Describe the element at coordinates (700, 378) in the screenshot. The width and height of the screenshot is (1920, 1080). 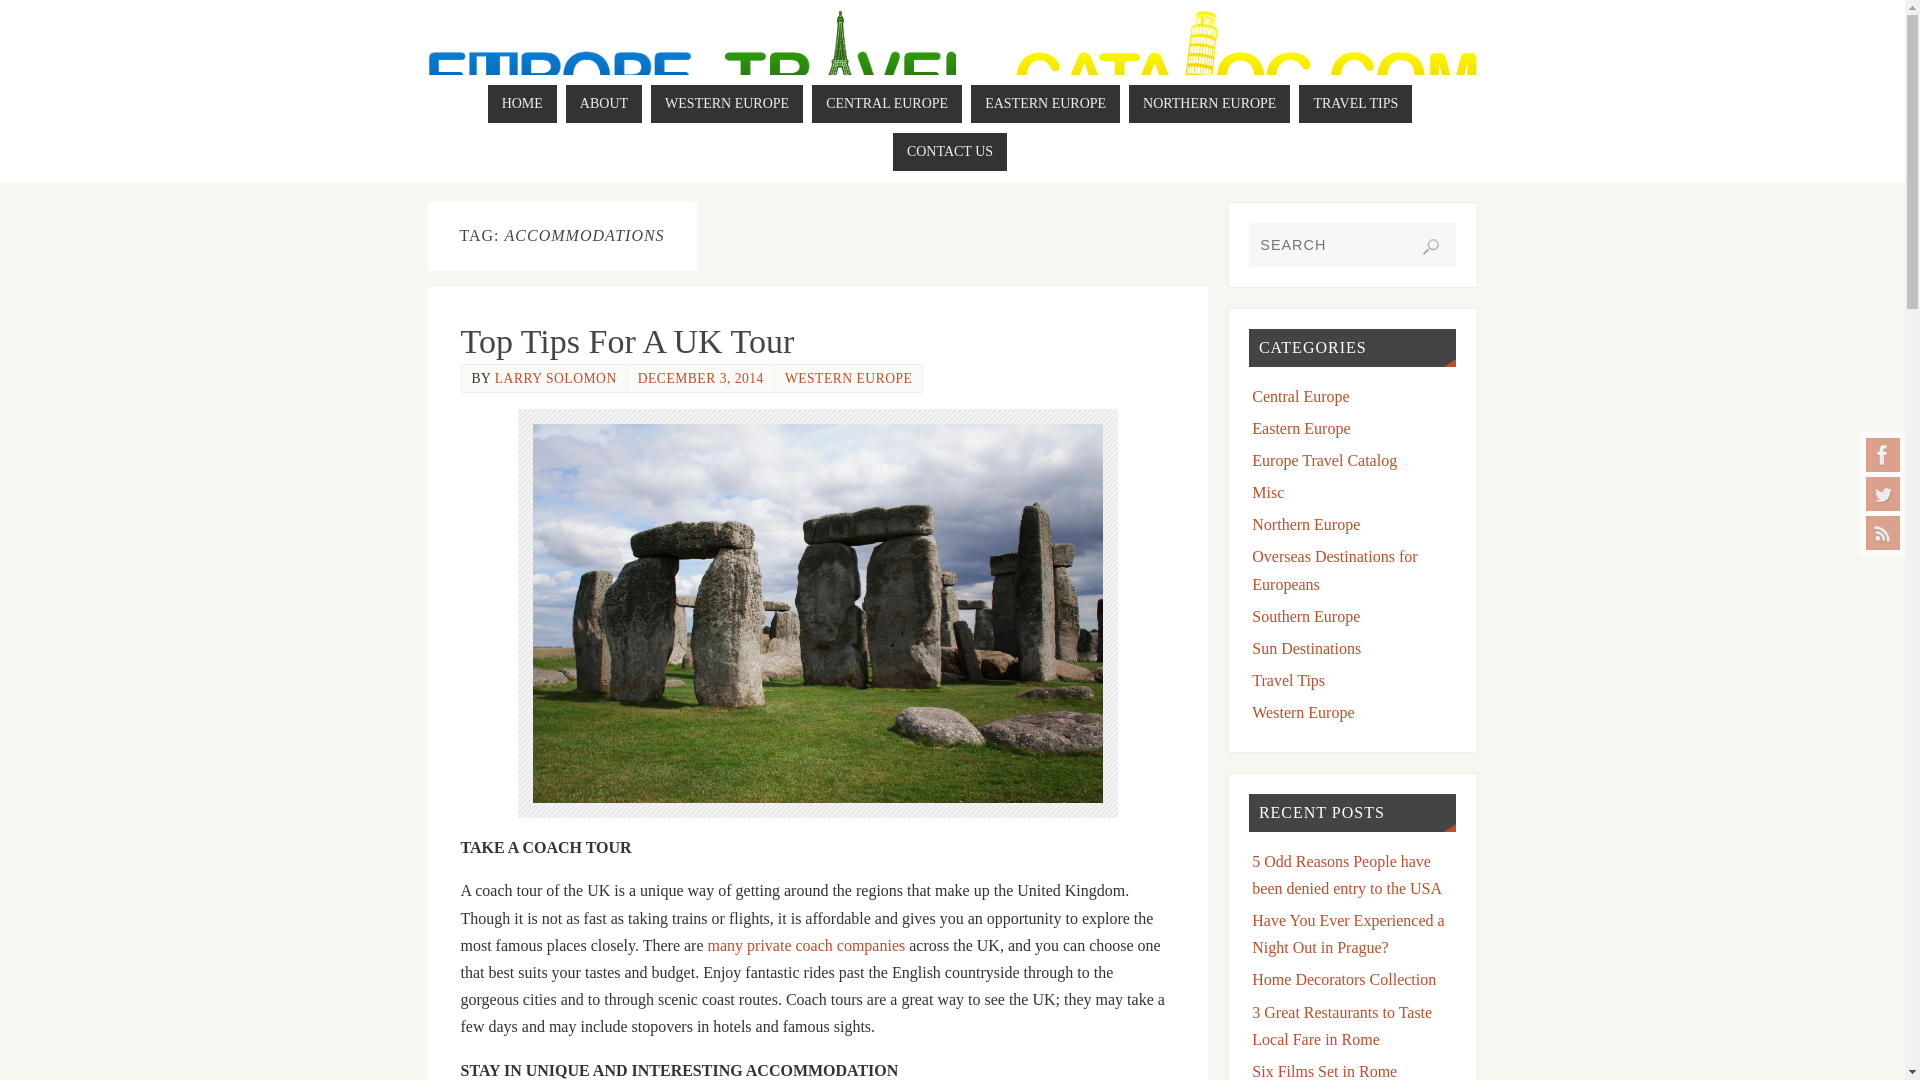
I see `DECEMBER 3, 2014` at that location.